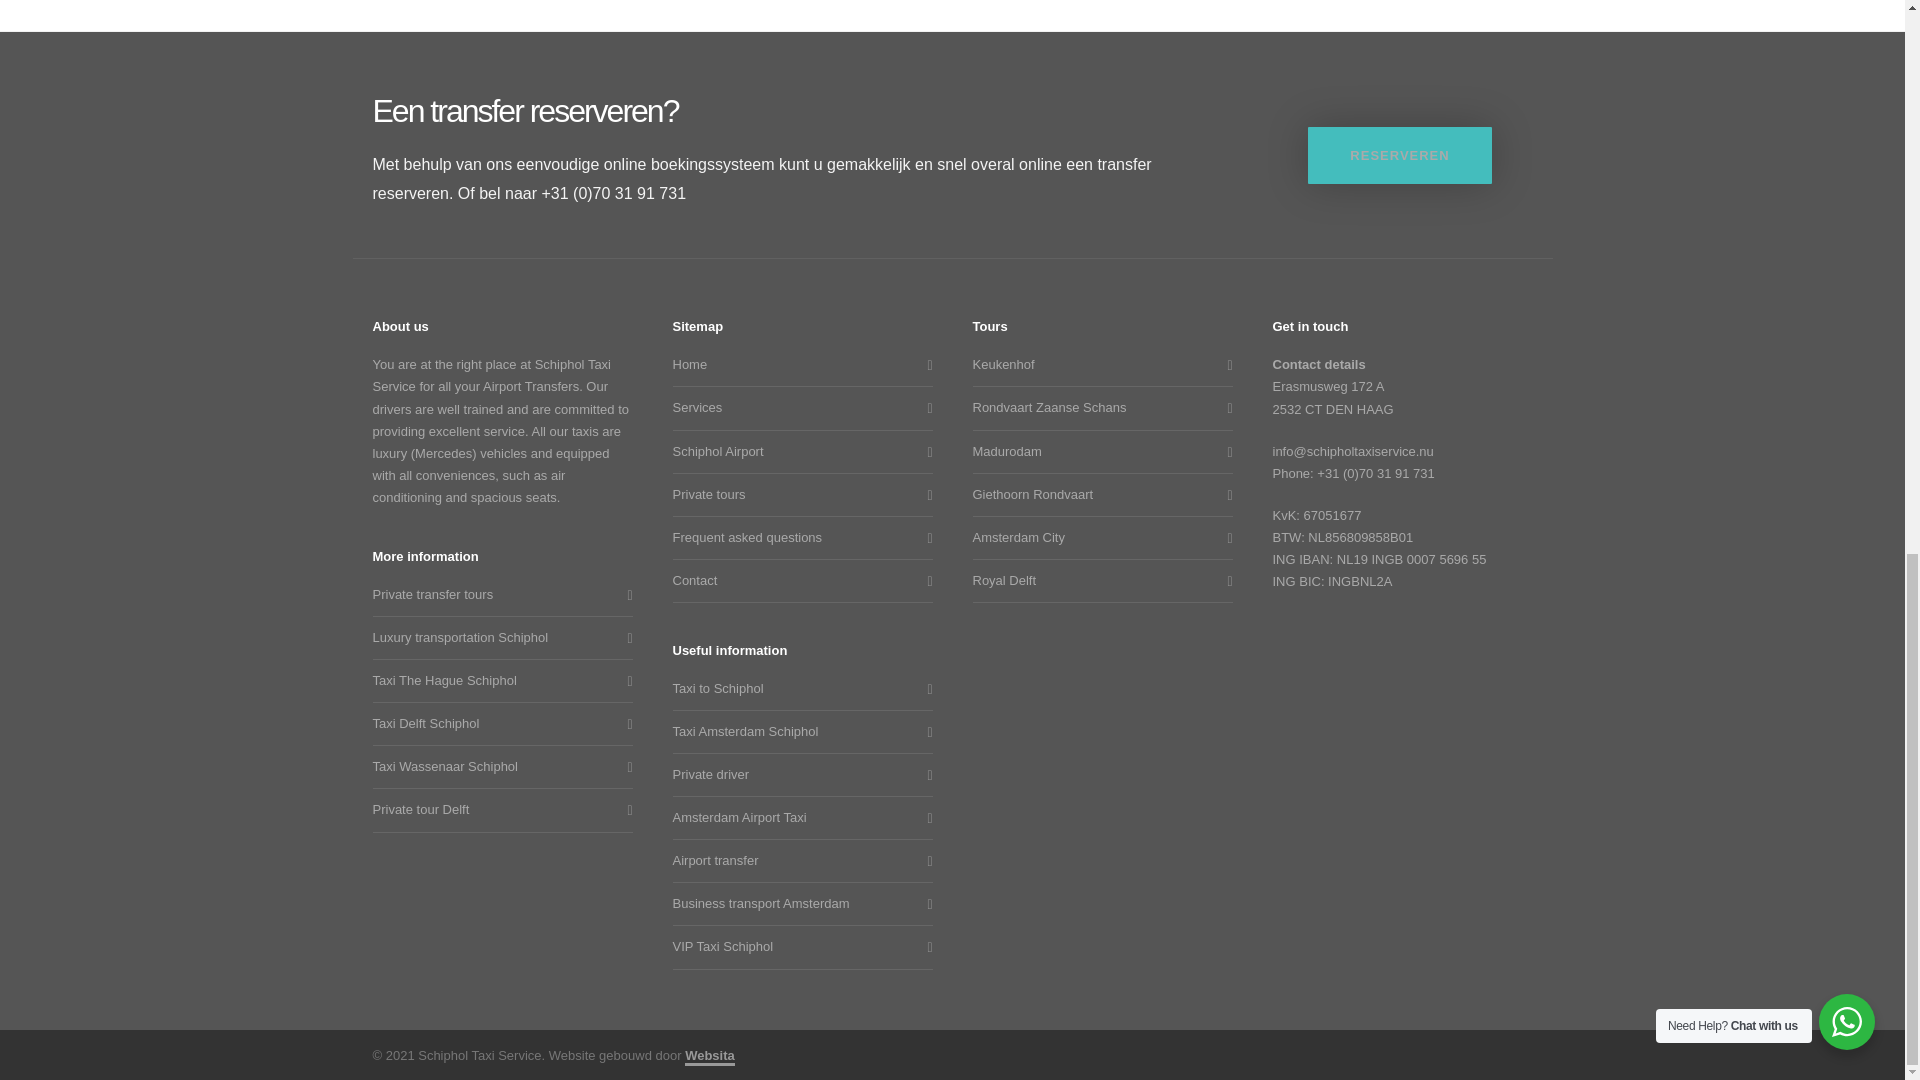  Describe the element at coordinates (796, 580) in the screenshot. I see `Contact` at that location.